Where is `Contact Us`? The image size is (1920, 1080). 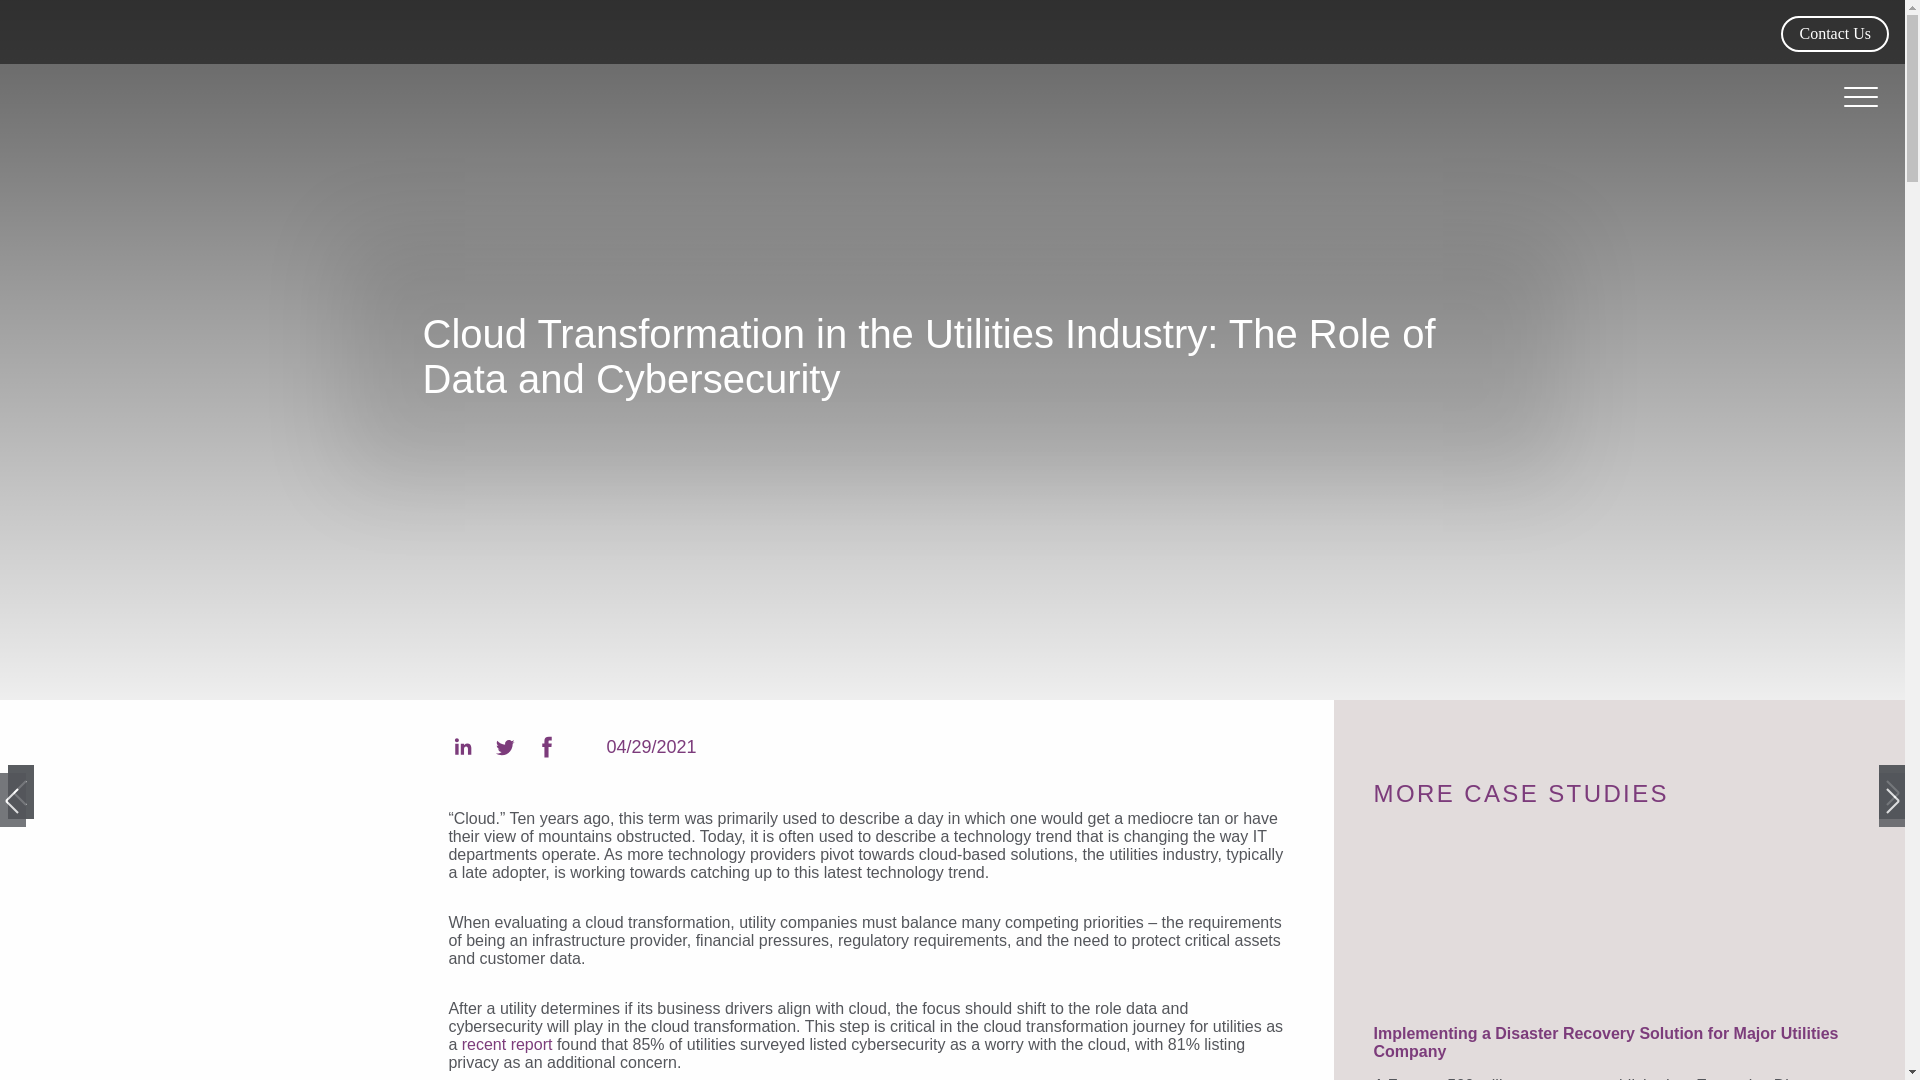
Contact Us is located at coordinates (1835, 34).